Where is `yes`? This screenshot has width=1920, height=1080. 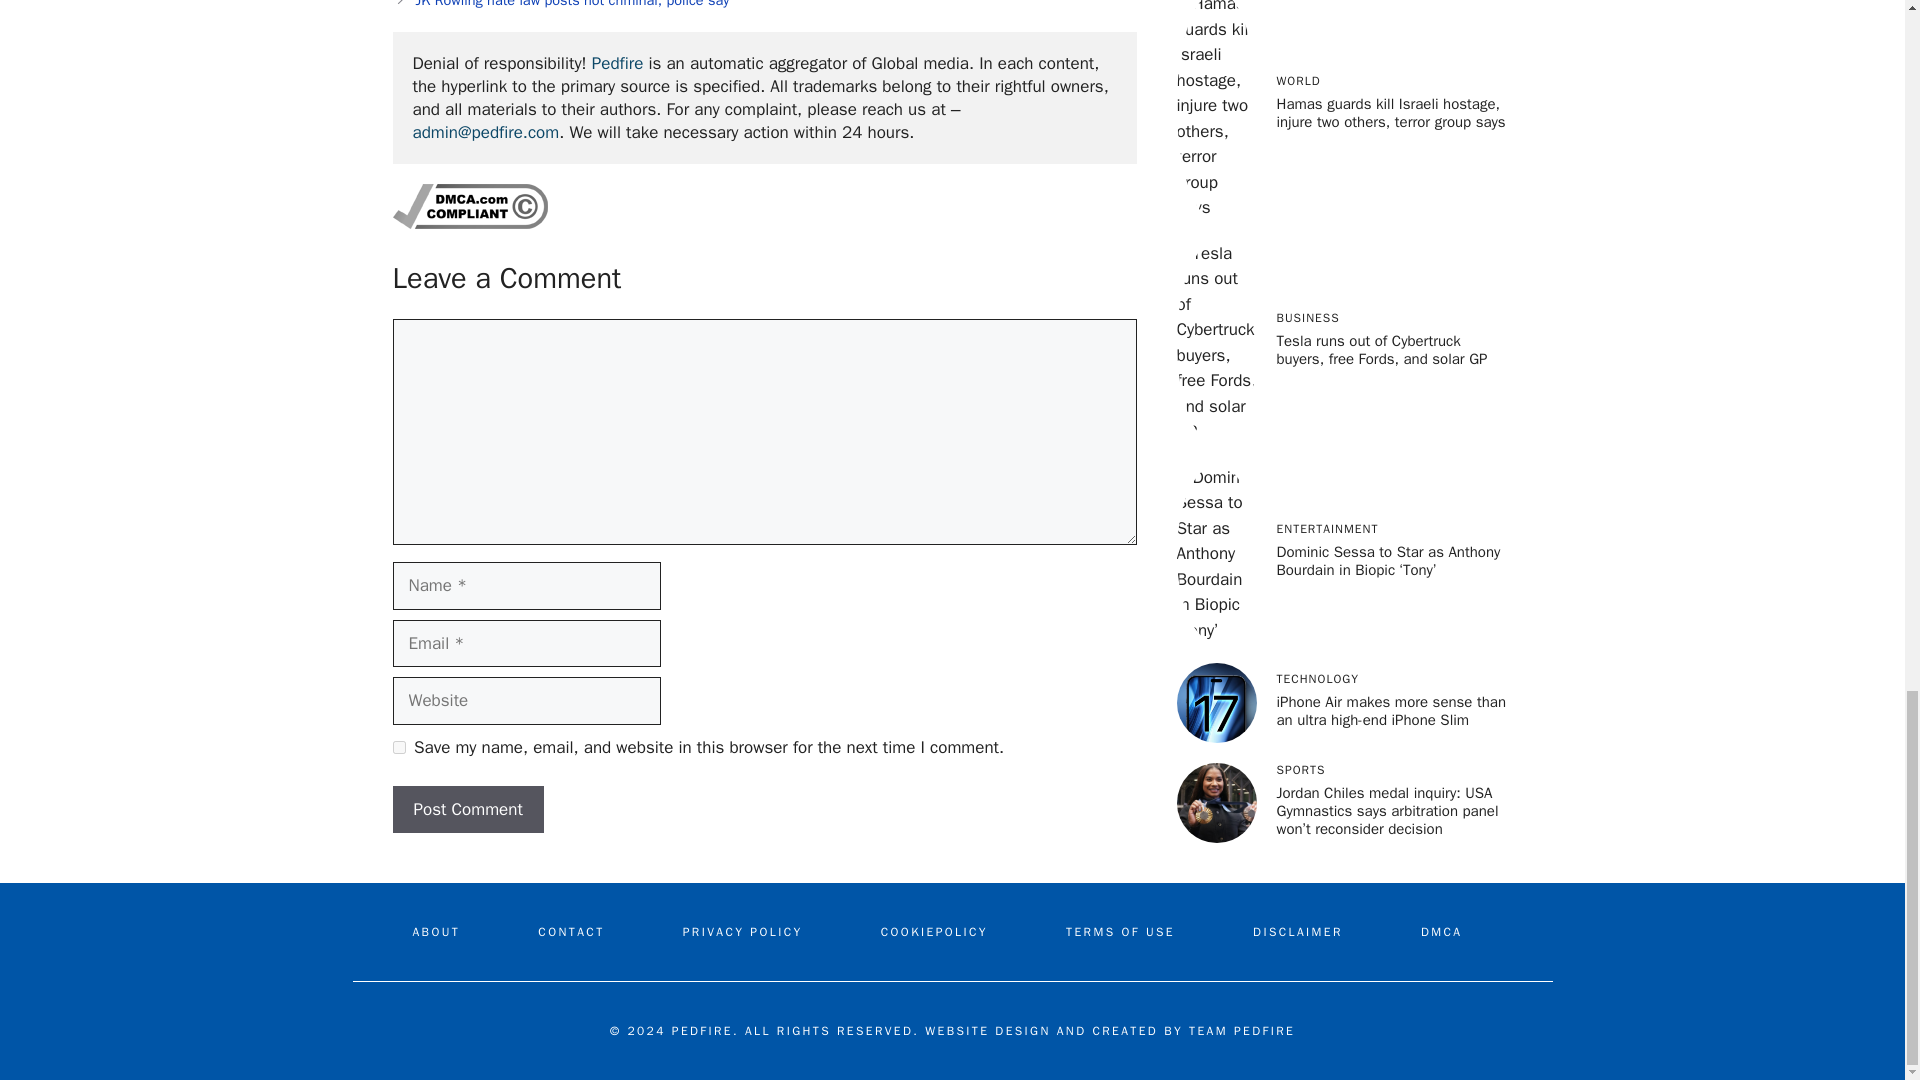 yes is located at coordinates (398, 746).